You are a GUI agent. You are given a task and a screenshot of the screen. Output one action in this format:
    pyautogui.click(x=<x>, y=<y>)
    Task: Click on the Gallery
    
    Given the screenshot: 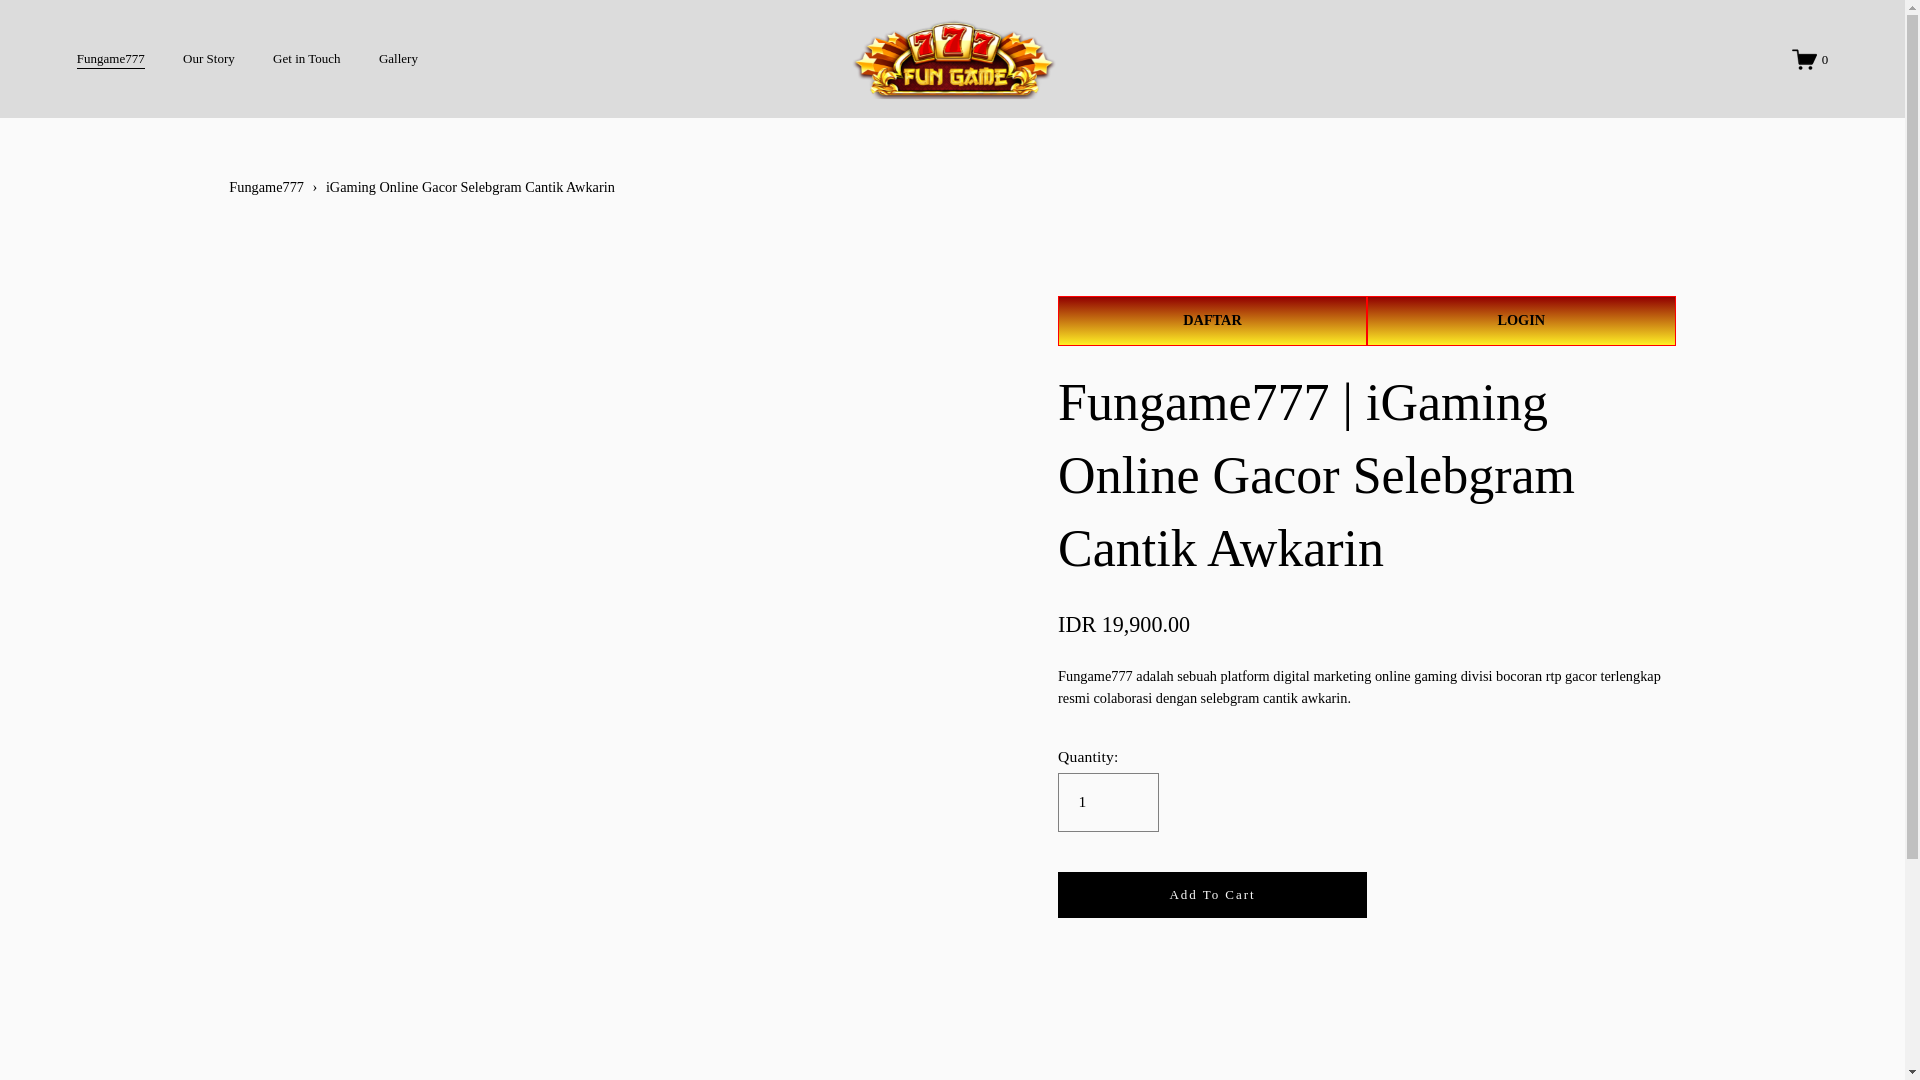 What is the action you would take?
    pyautogui.click(x=398, y=58)
    